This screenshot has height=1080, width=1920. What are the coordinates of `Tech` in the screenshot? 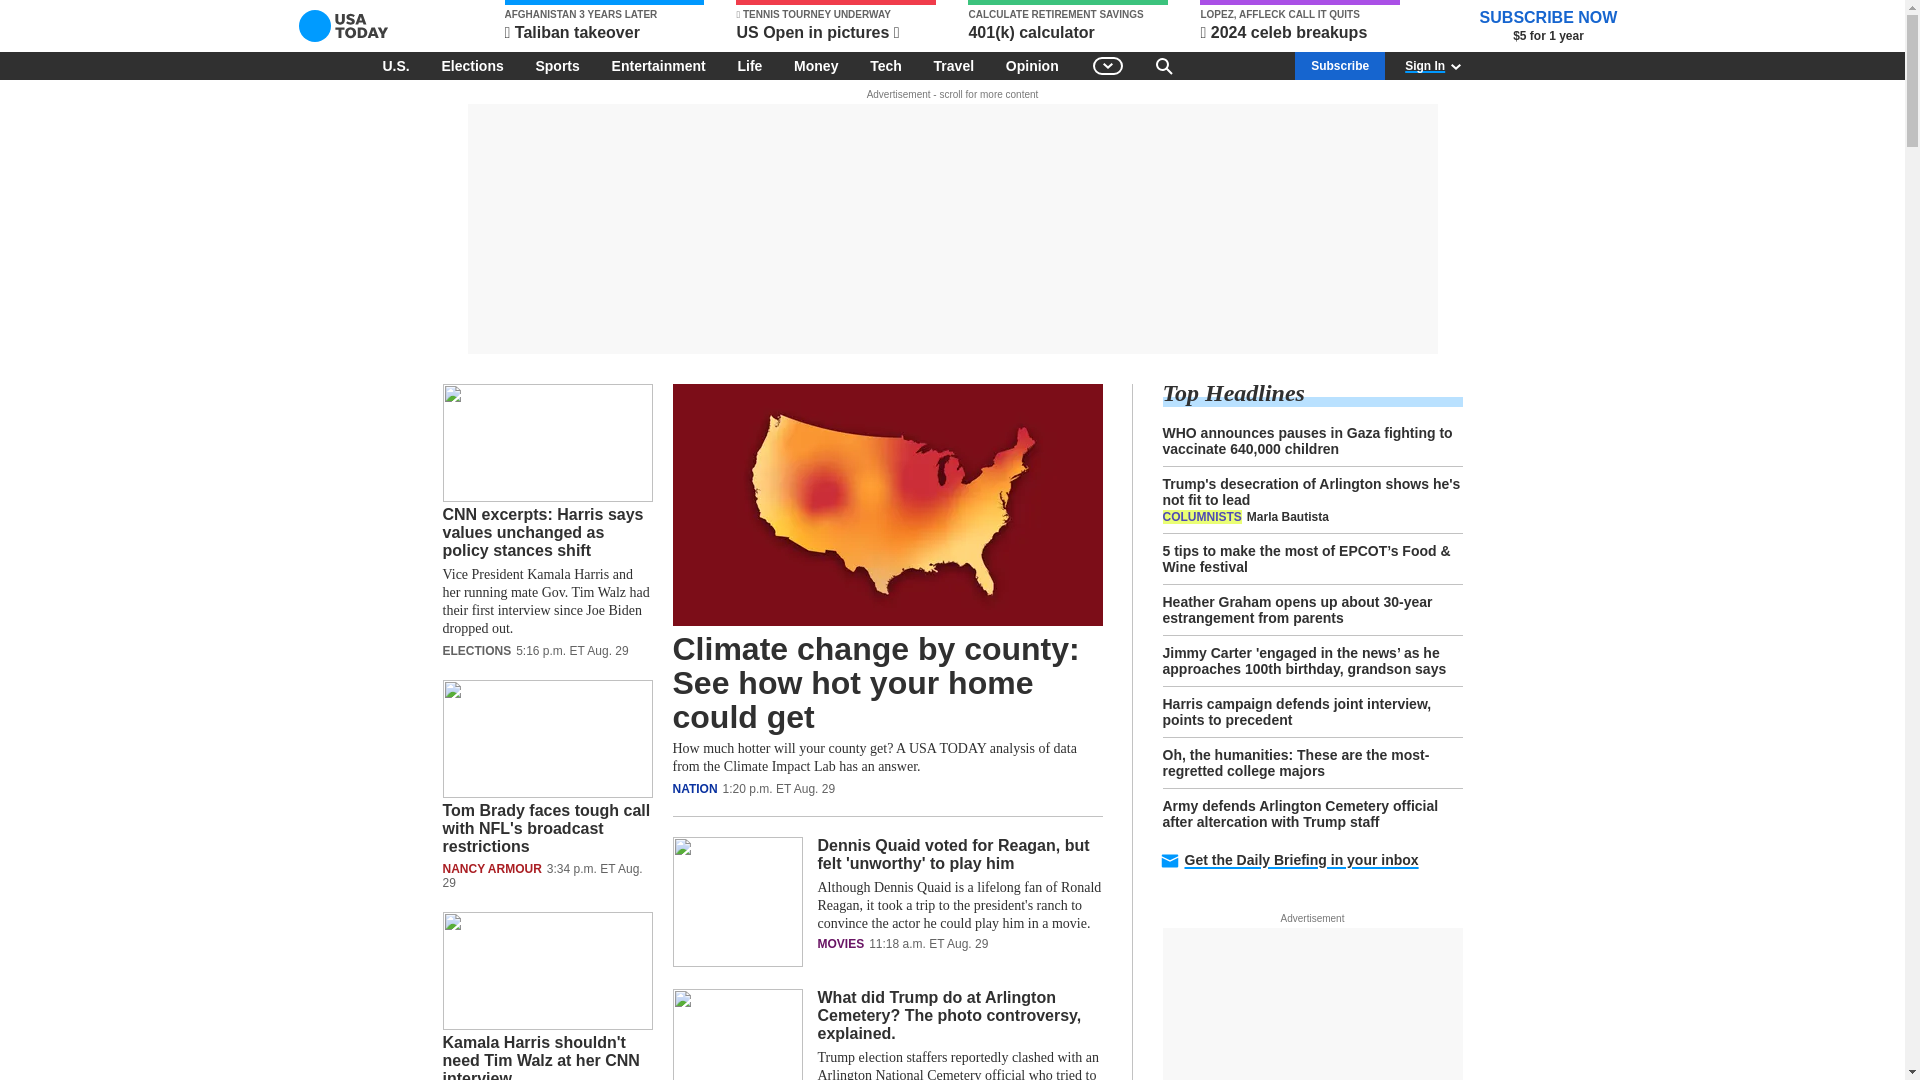 It's located at (886, 65).